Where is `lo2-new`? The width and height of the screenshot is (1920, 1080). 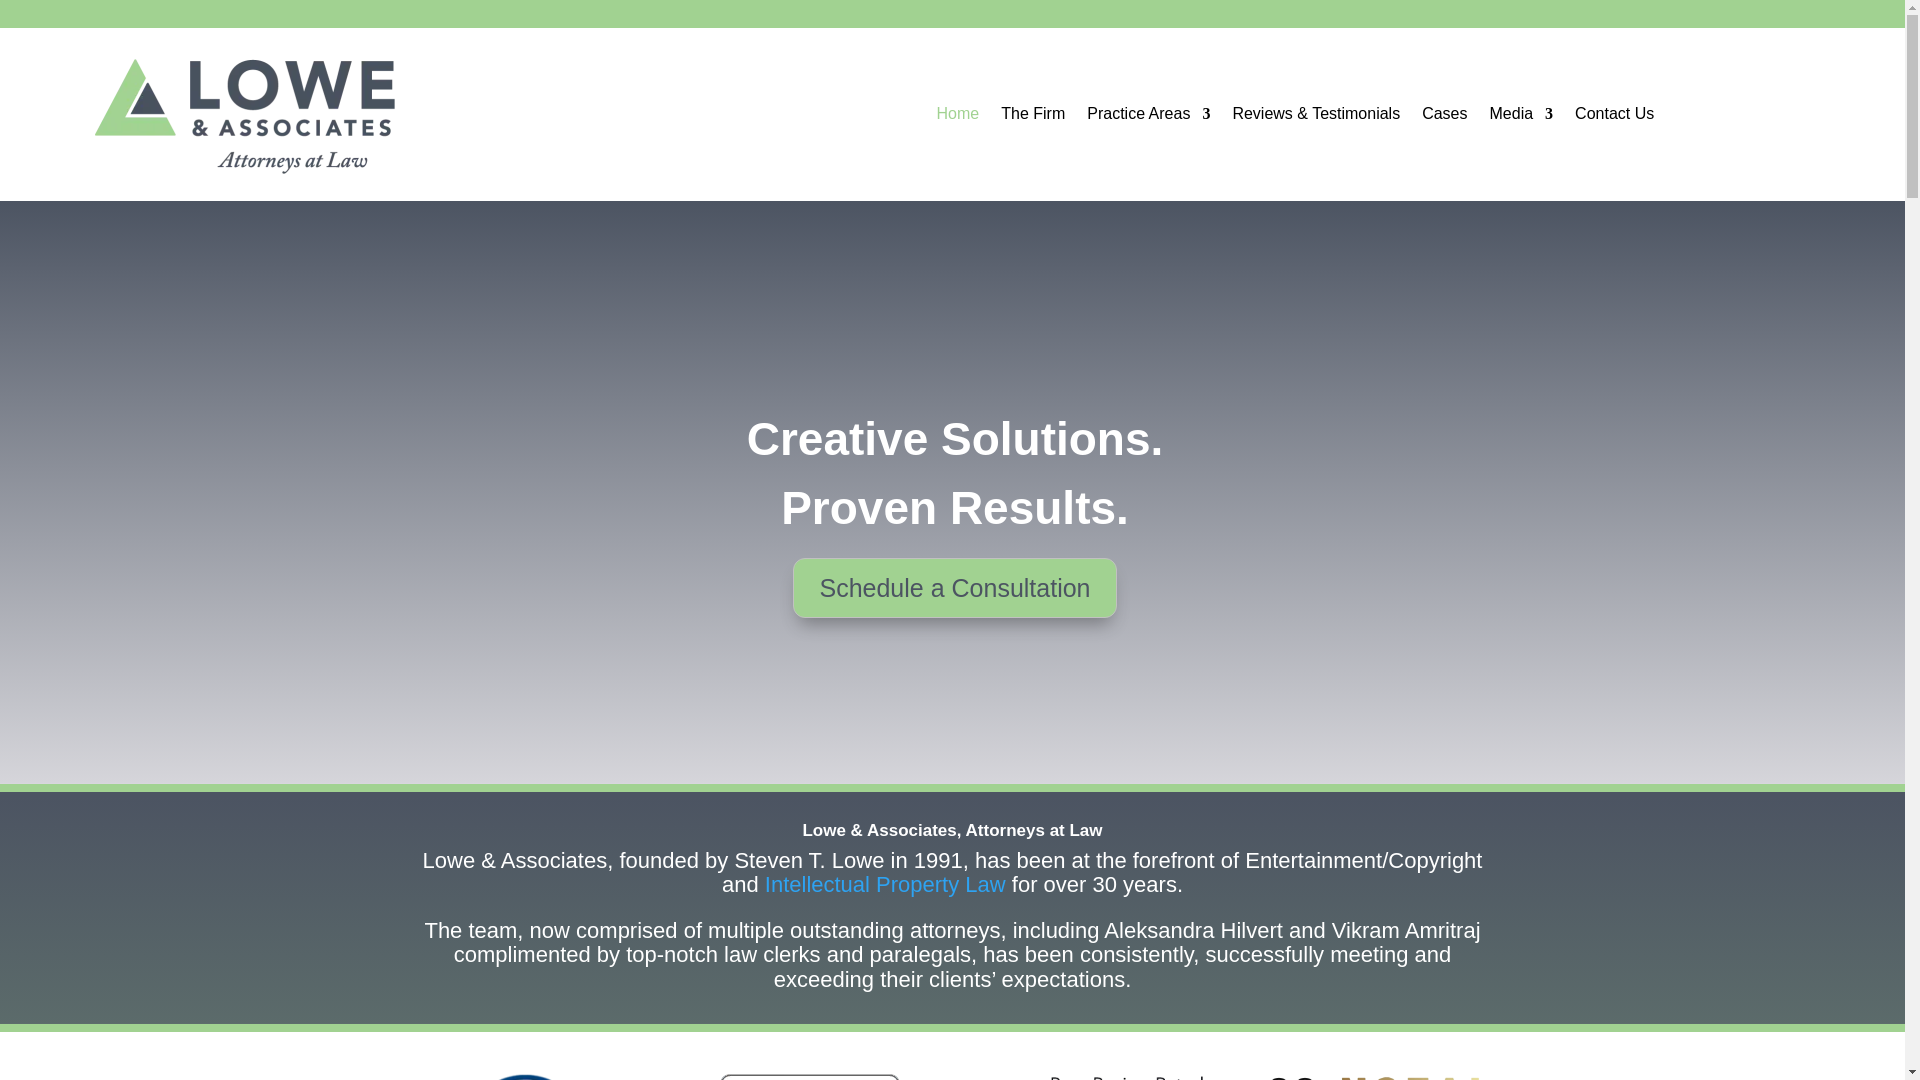
lo2-new is located at coordinates (810, 1076).